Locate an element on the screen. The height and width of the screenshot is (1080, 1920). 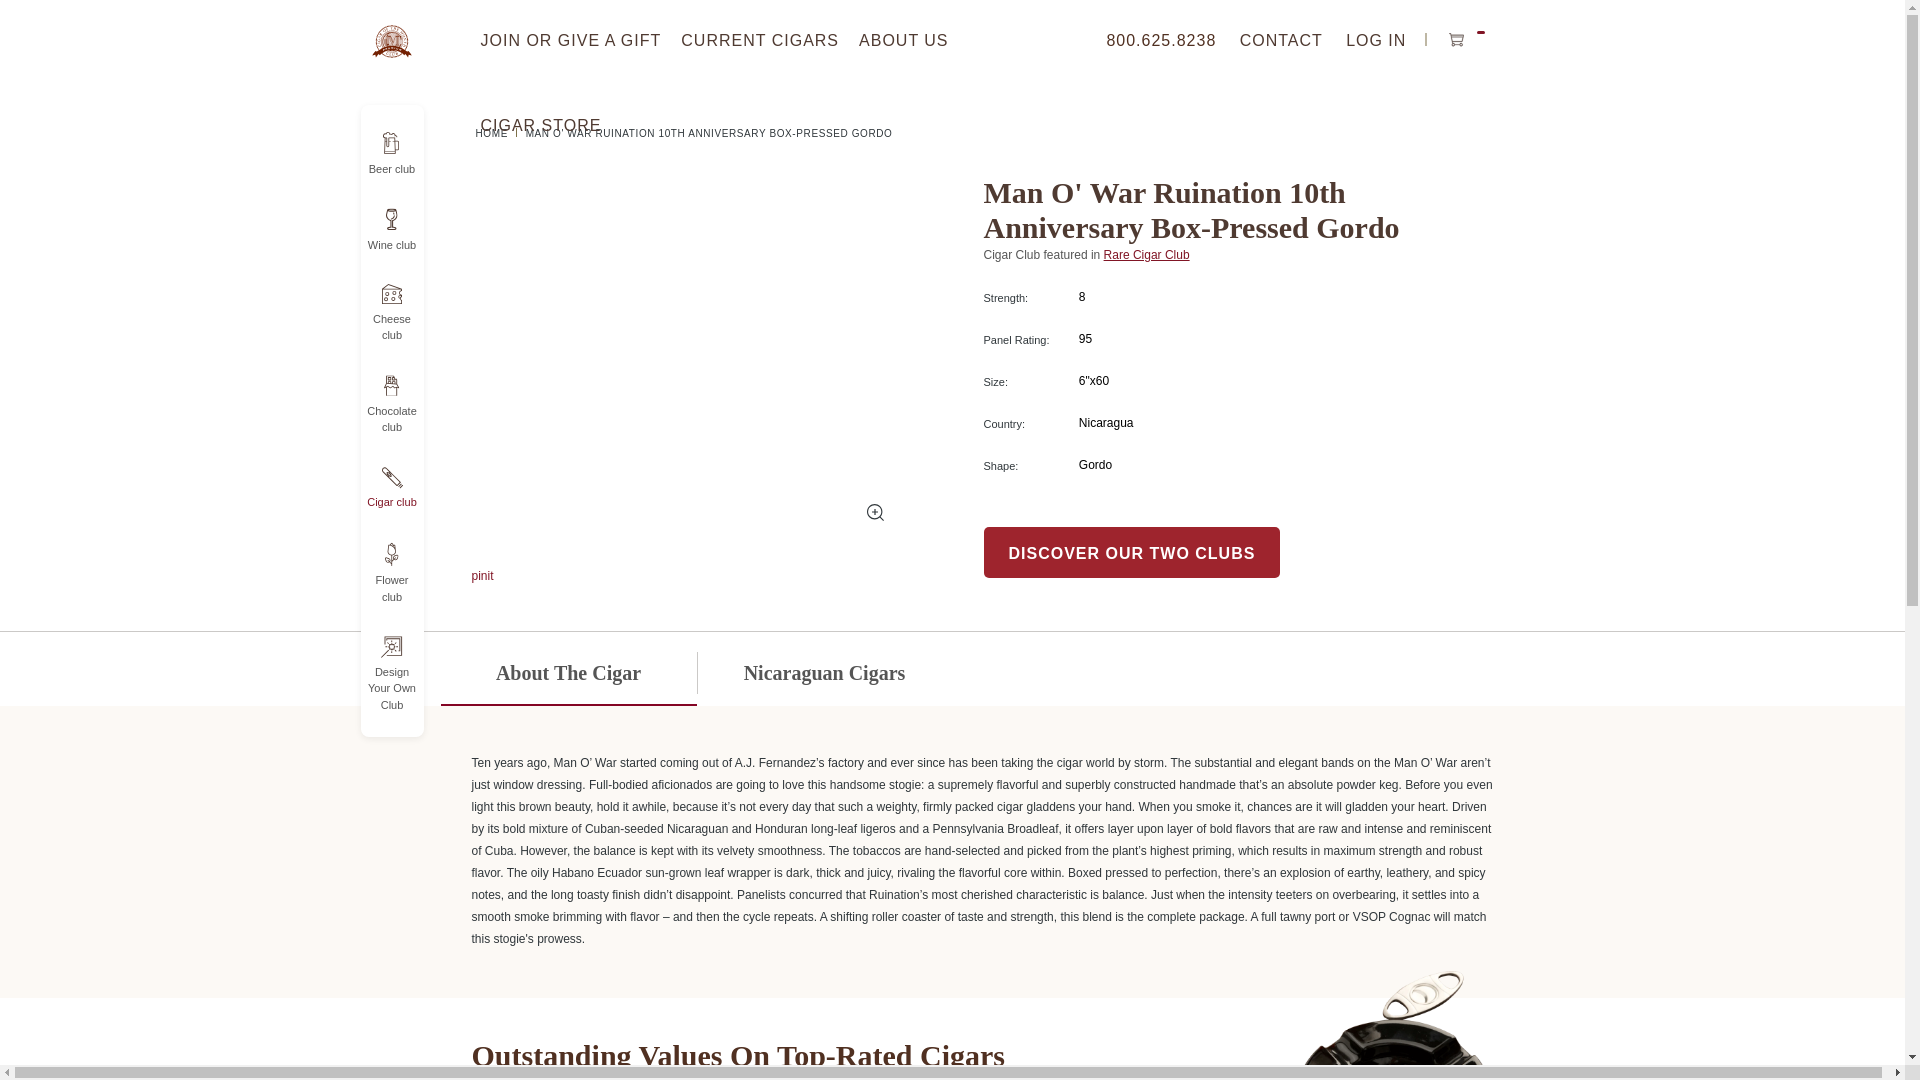
DISCOVER OUR TWO CLUBS is located at coordinates (728, 576).